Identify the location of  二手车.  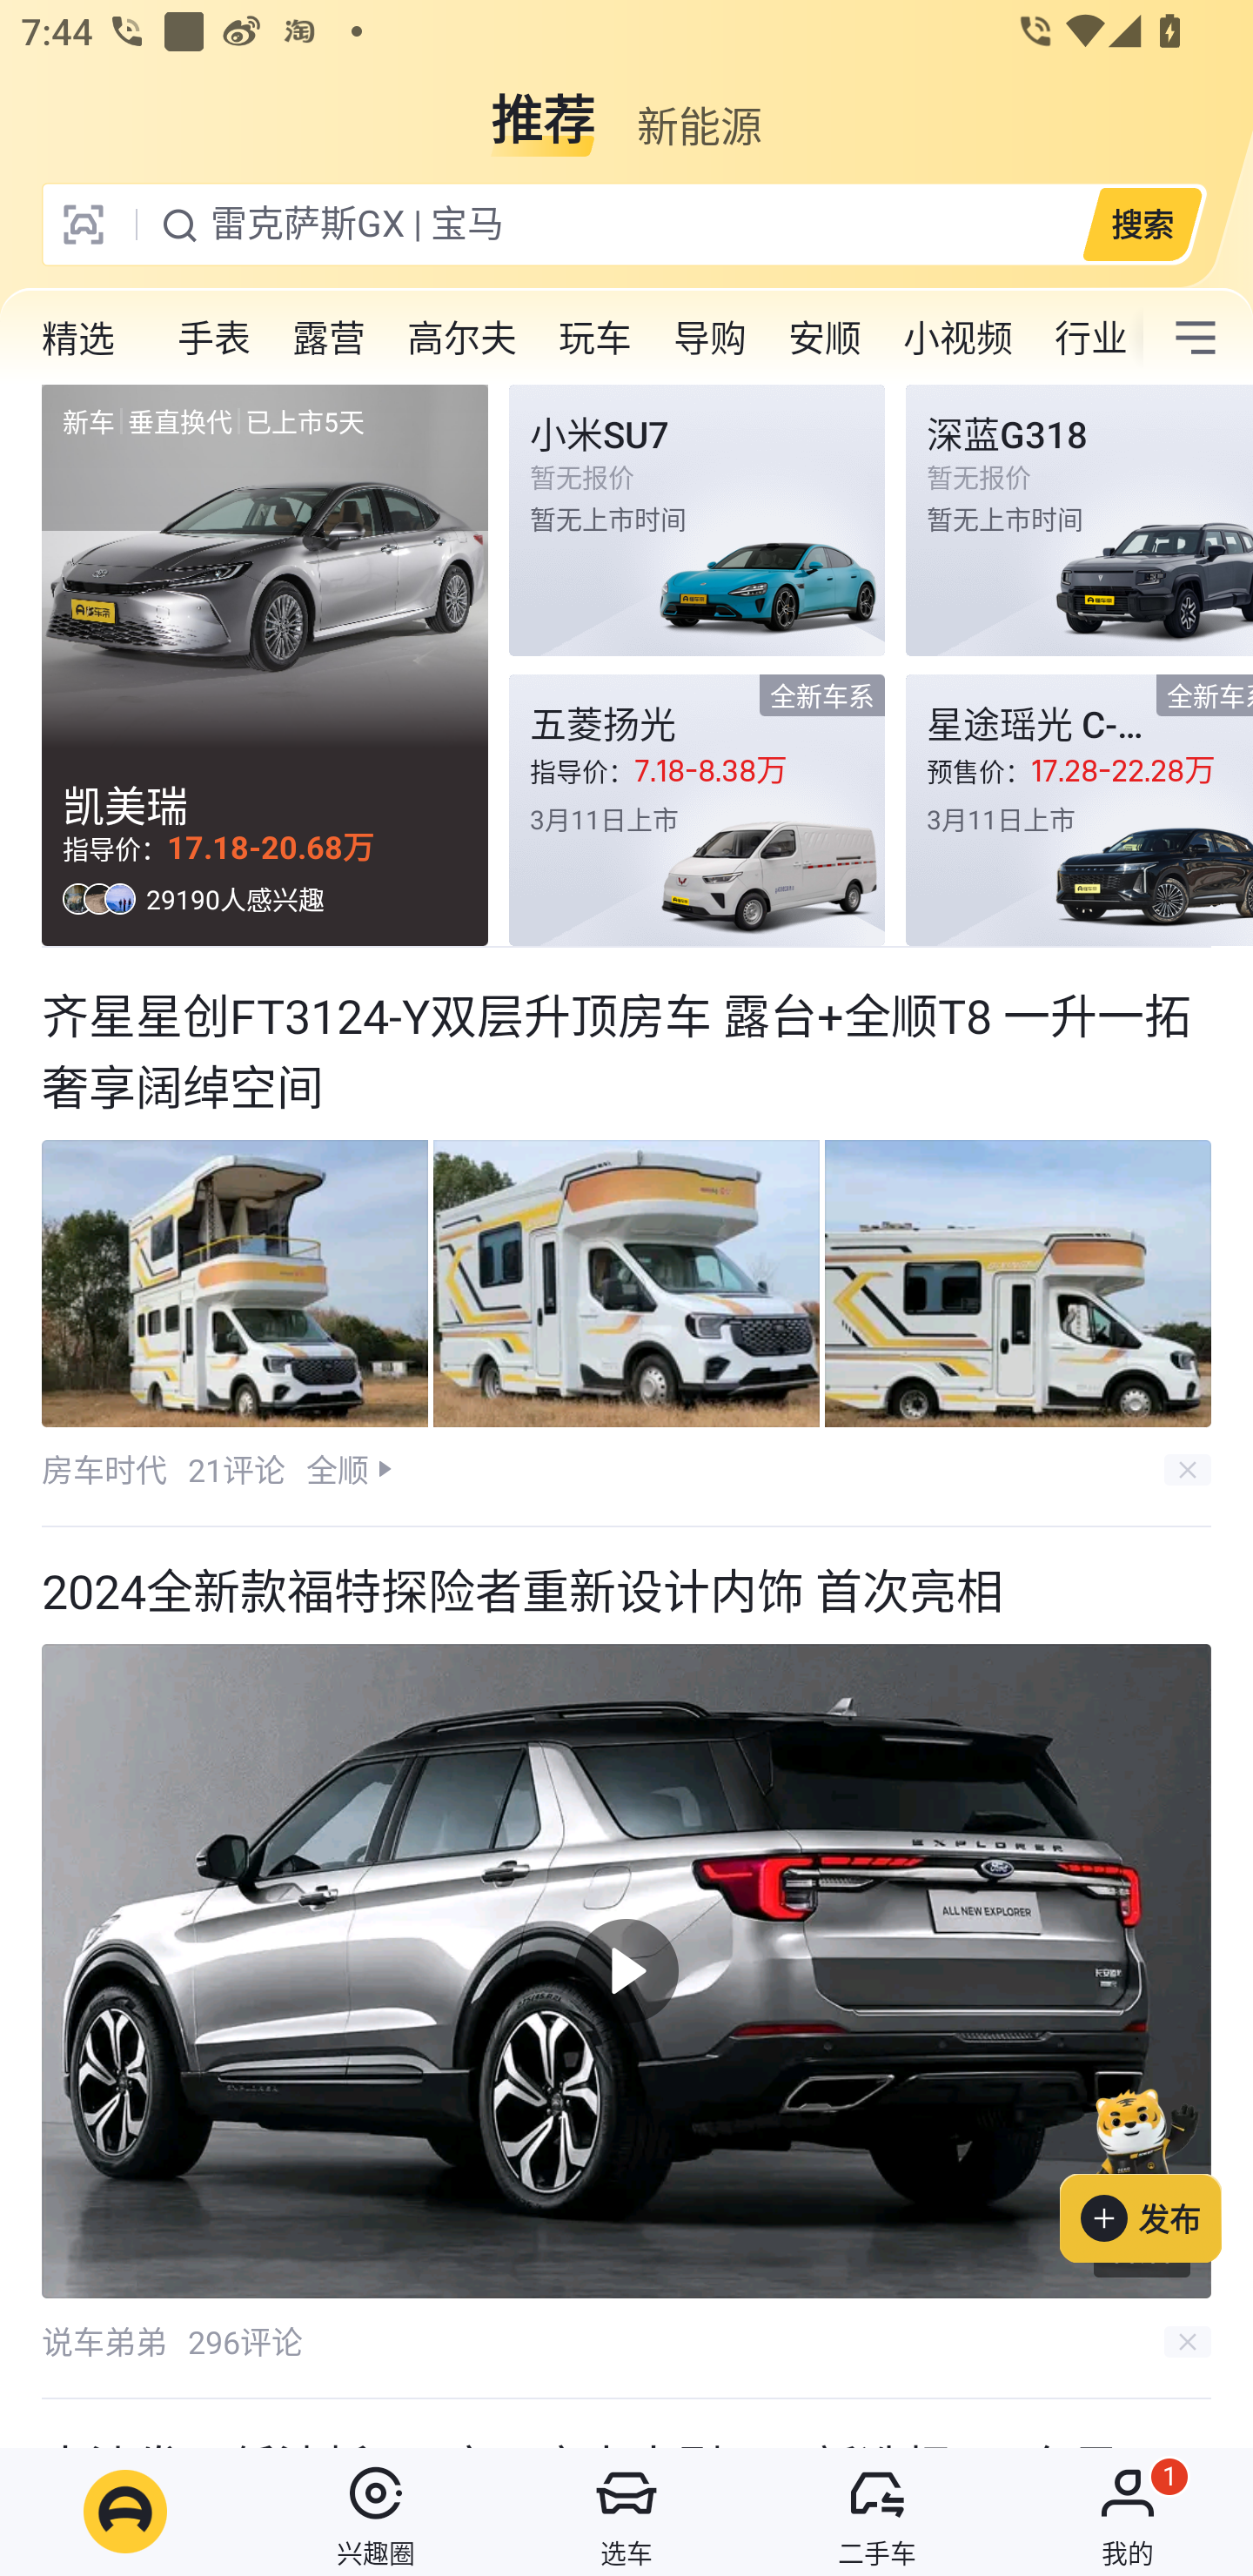
(877, 2512).